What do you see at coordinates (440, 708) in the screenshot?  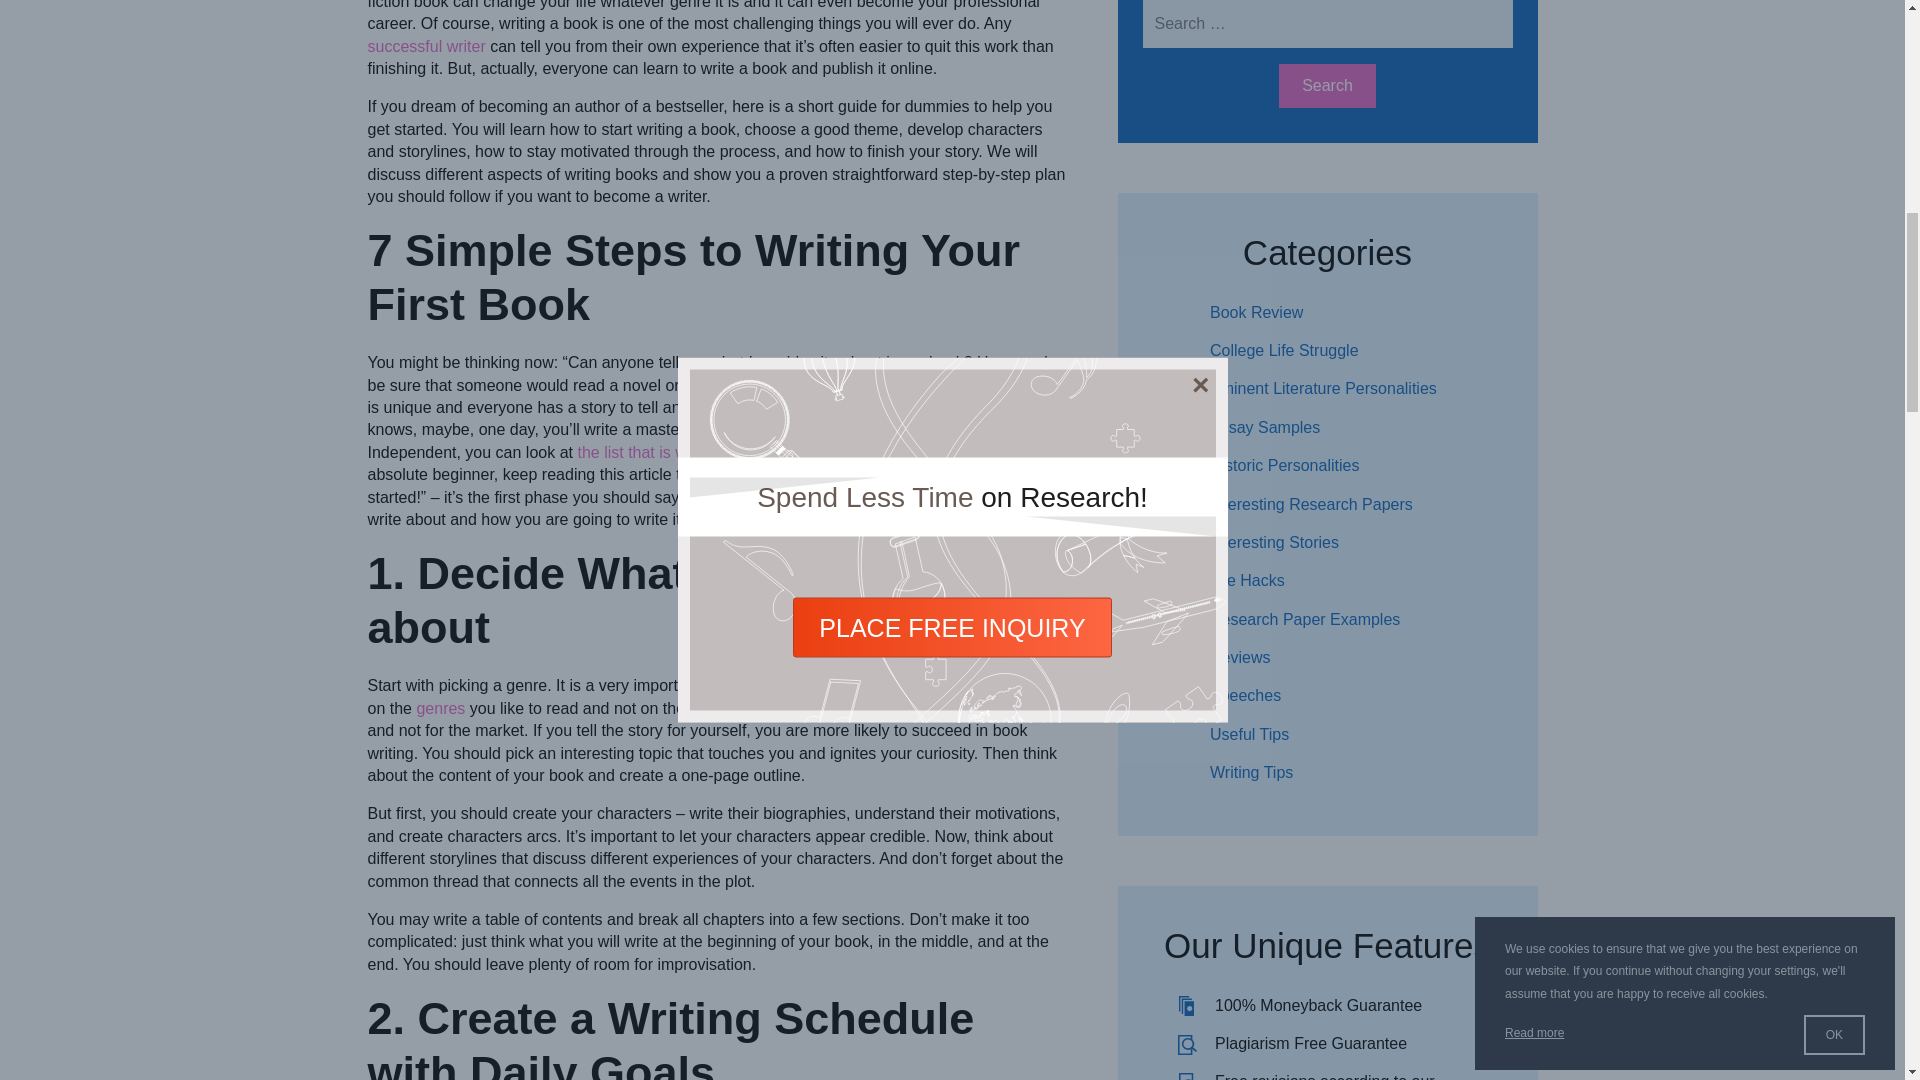 I see `genres` at bounding box center [440, 708].